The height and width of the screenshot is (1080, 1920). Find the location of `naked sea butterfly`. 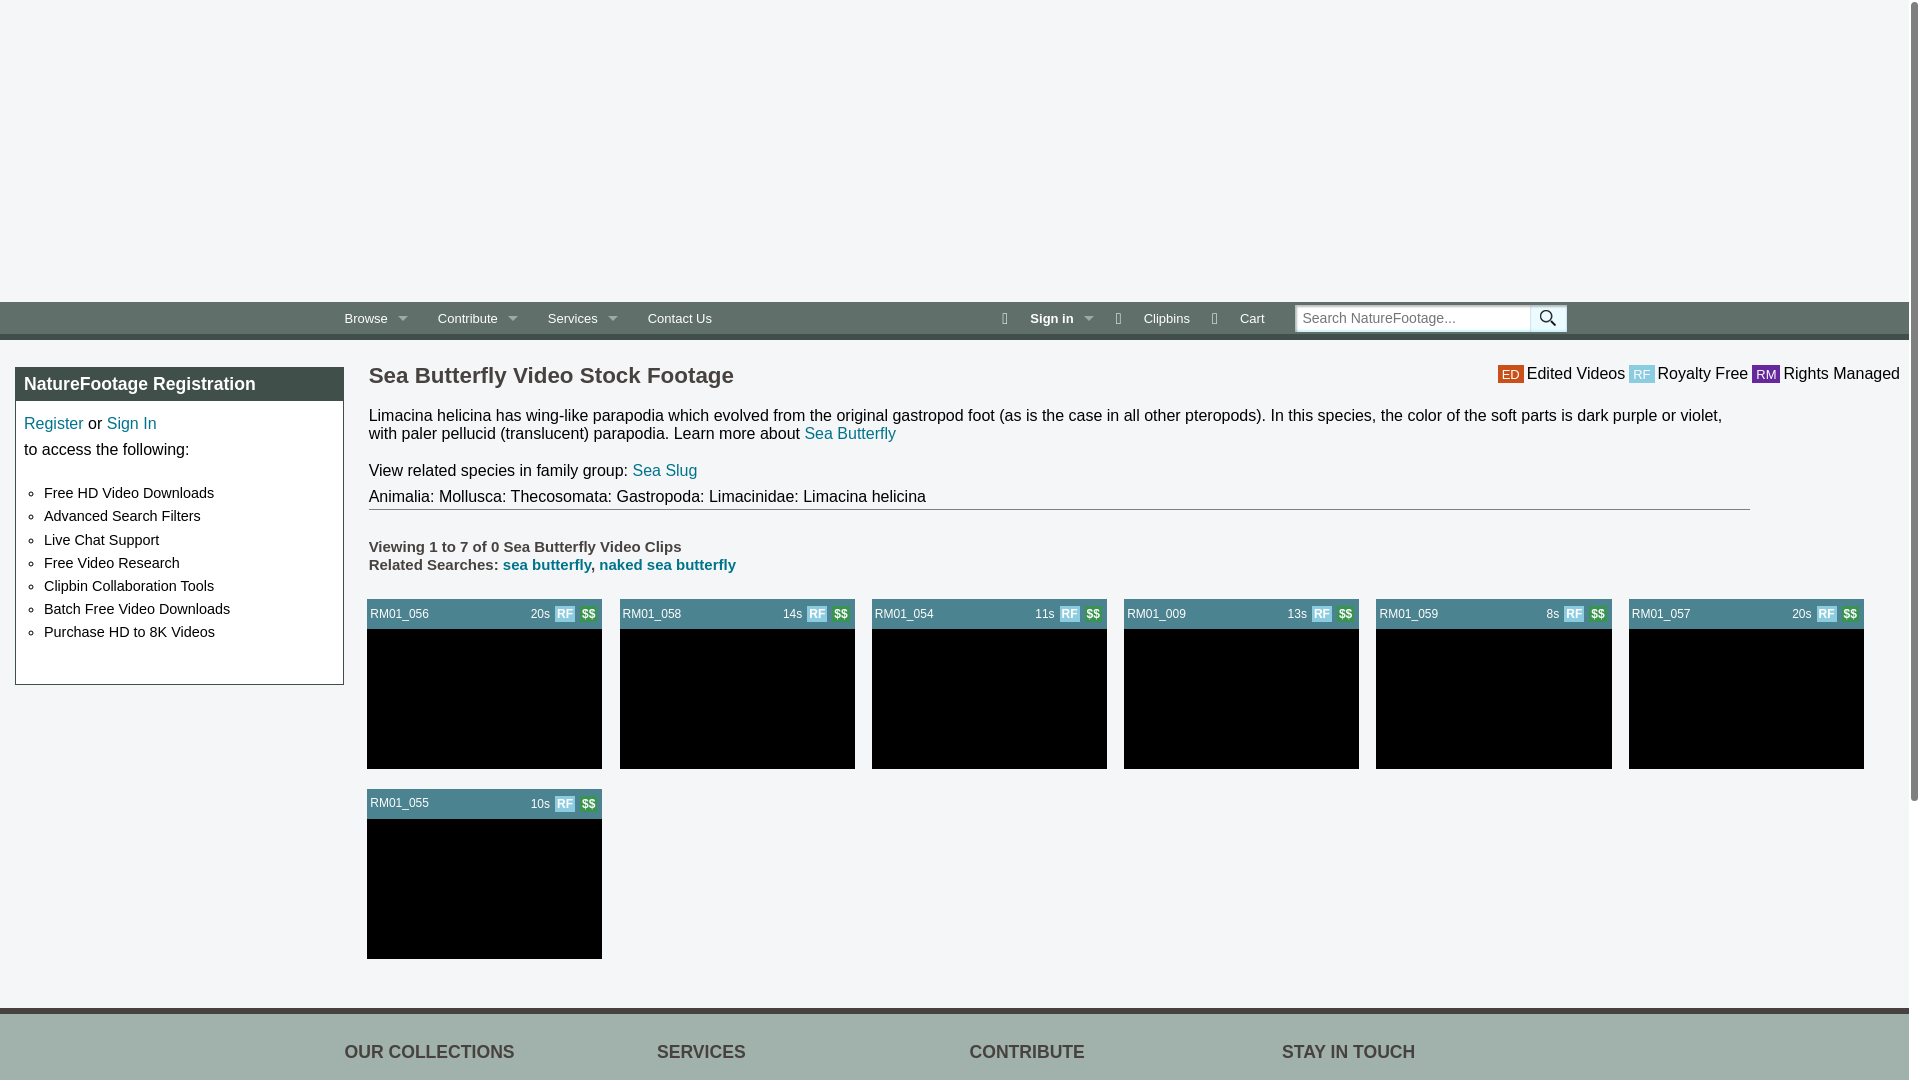

naked sea butterfly is located at coordinates (667, 564).